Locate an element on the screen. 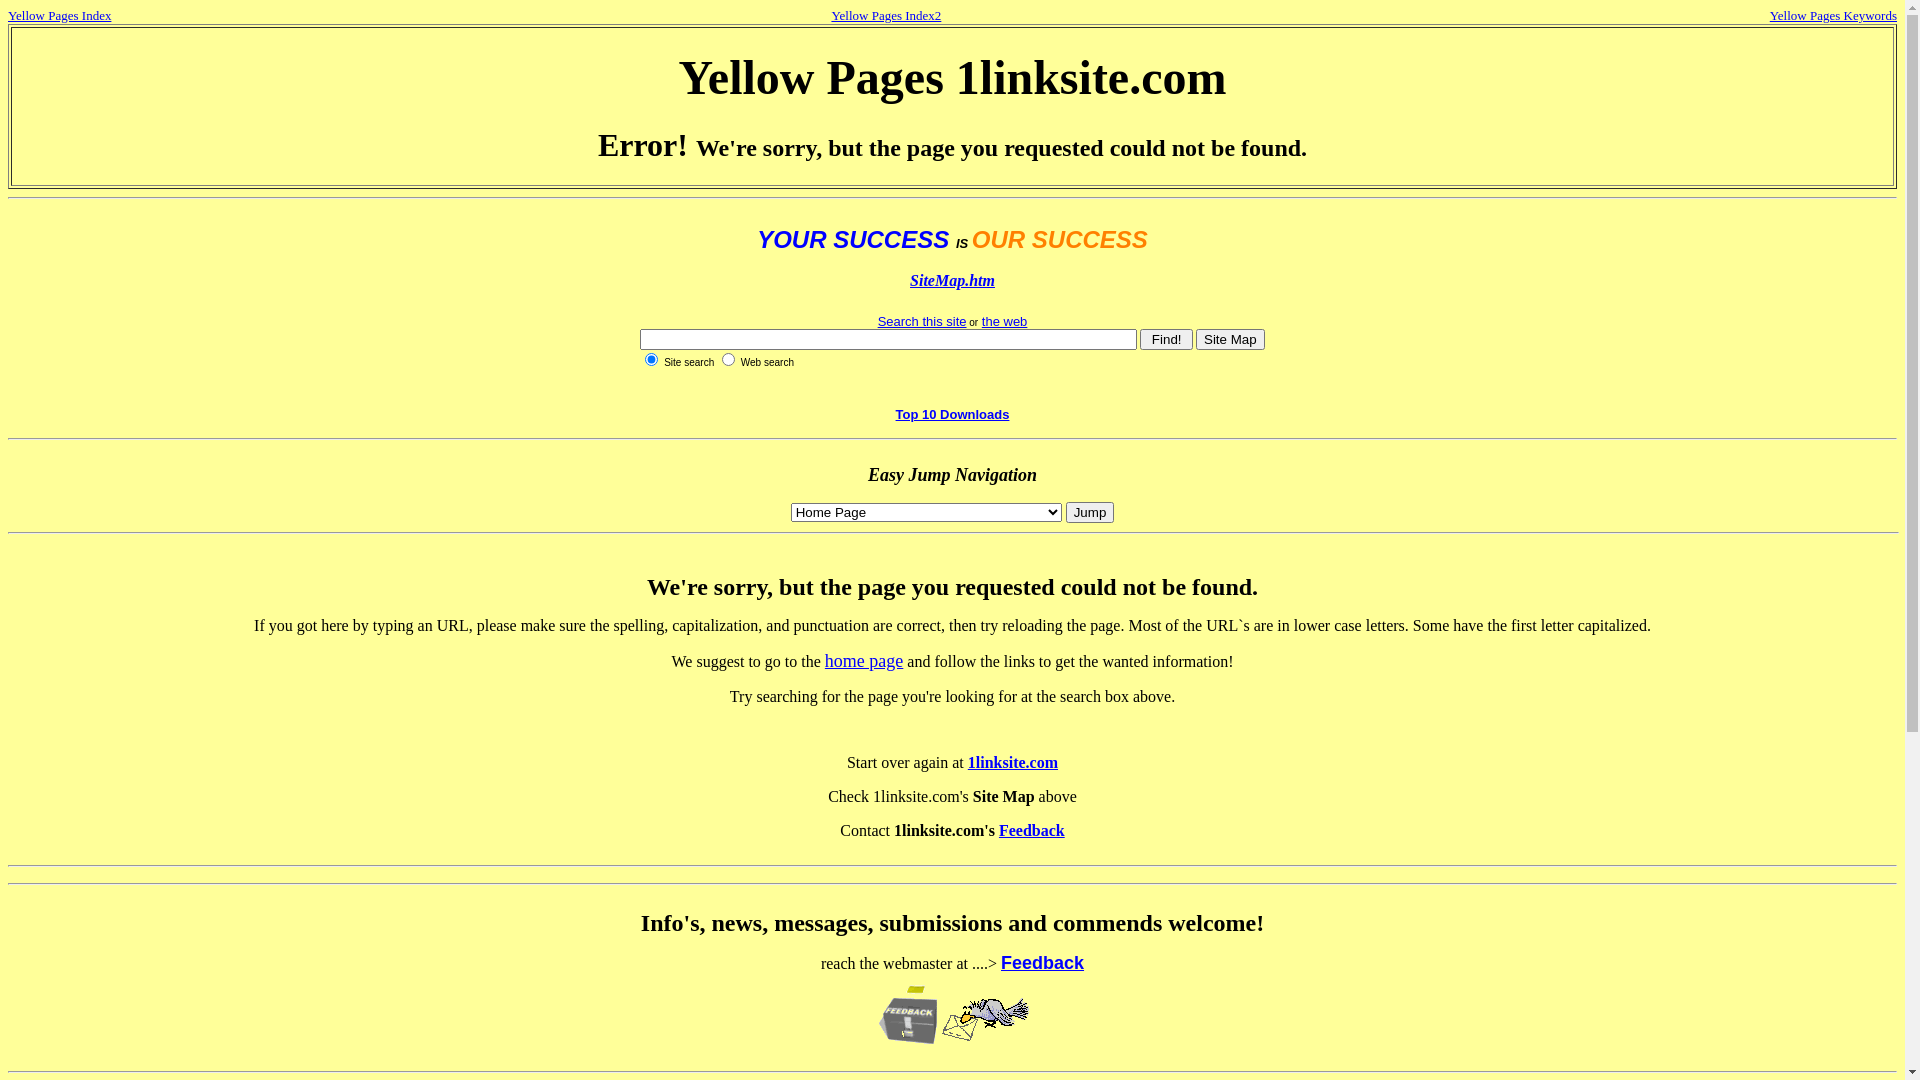  Yellow Pages Keywords is located at coordinates (1834, 16).